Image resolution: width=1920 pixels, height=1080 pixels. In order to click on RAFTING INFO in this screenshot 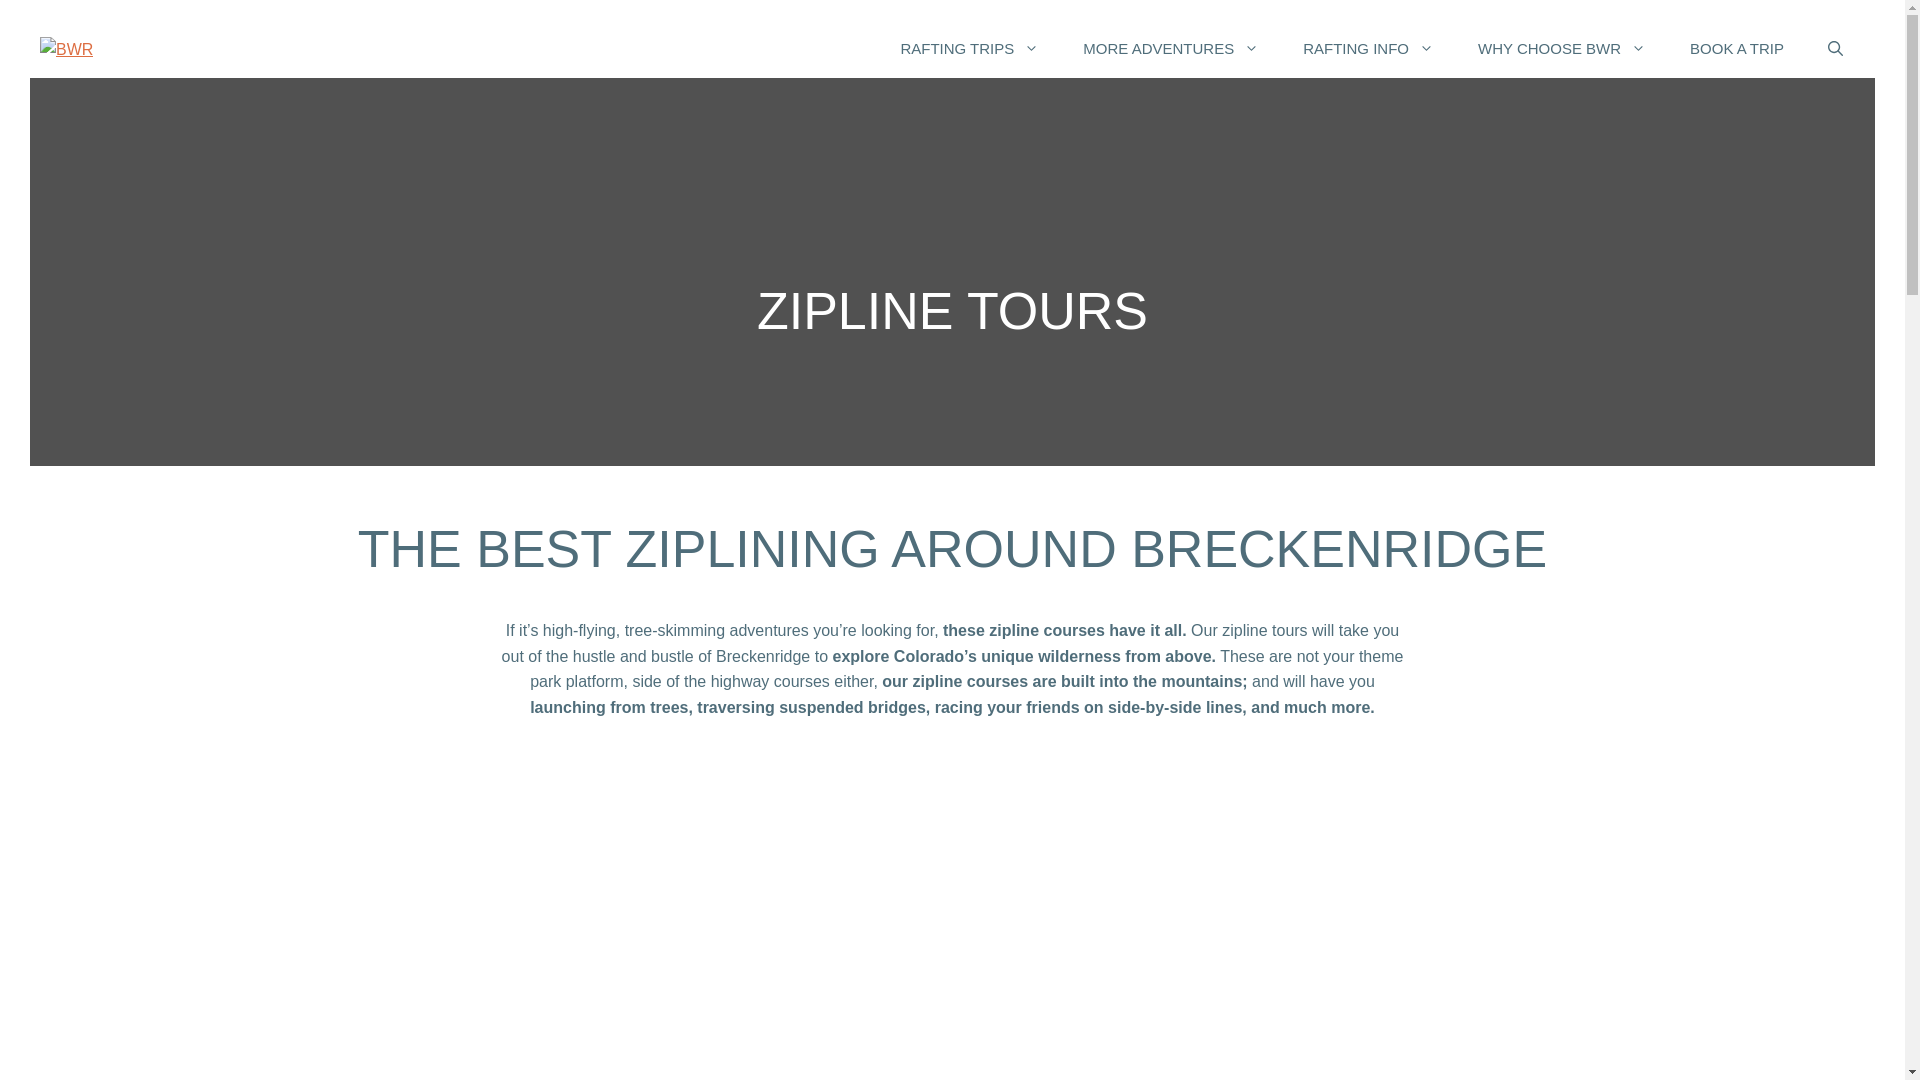, I will do `click(1368, 48)`.